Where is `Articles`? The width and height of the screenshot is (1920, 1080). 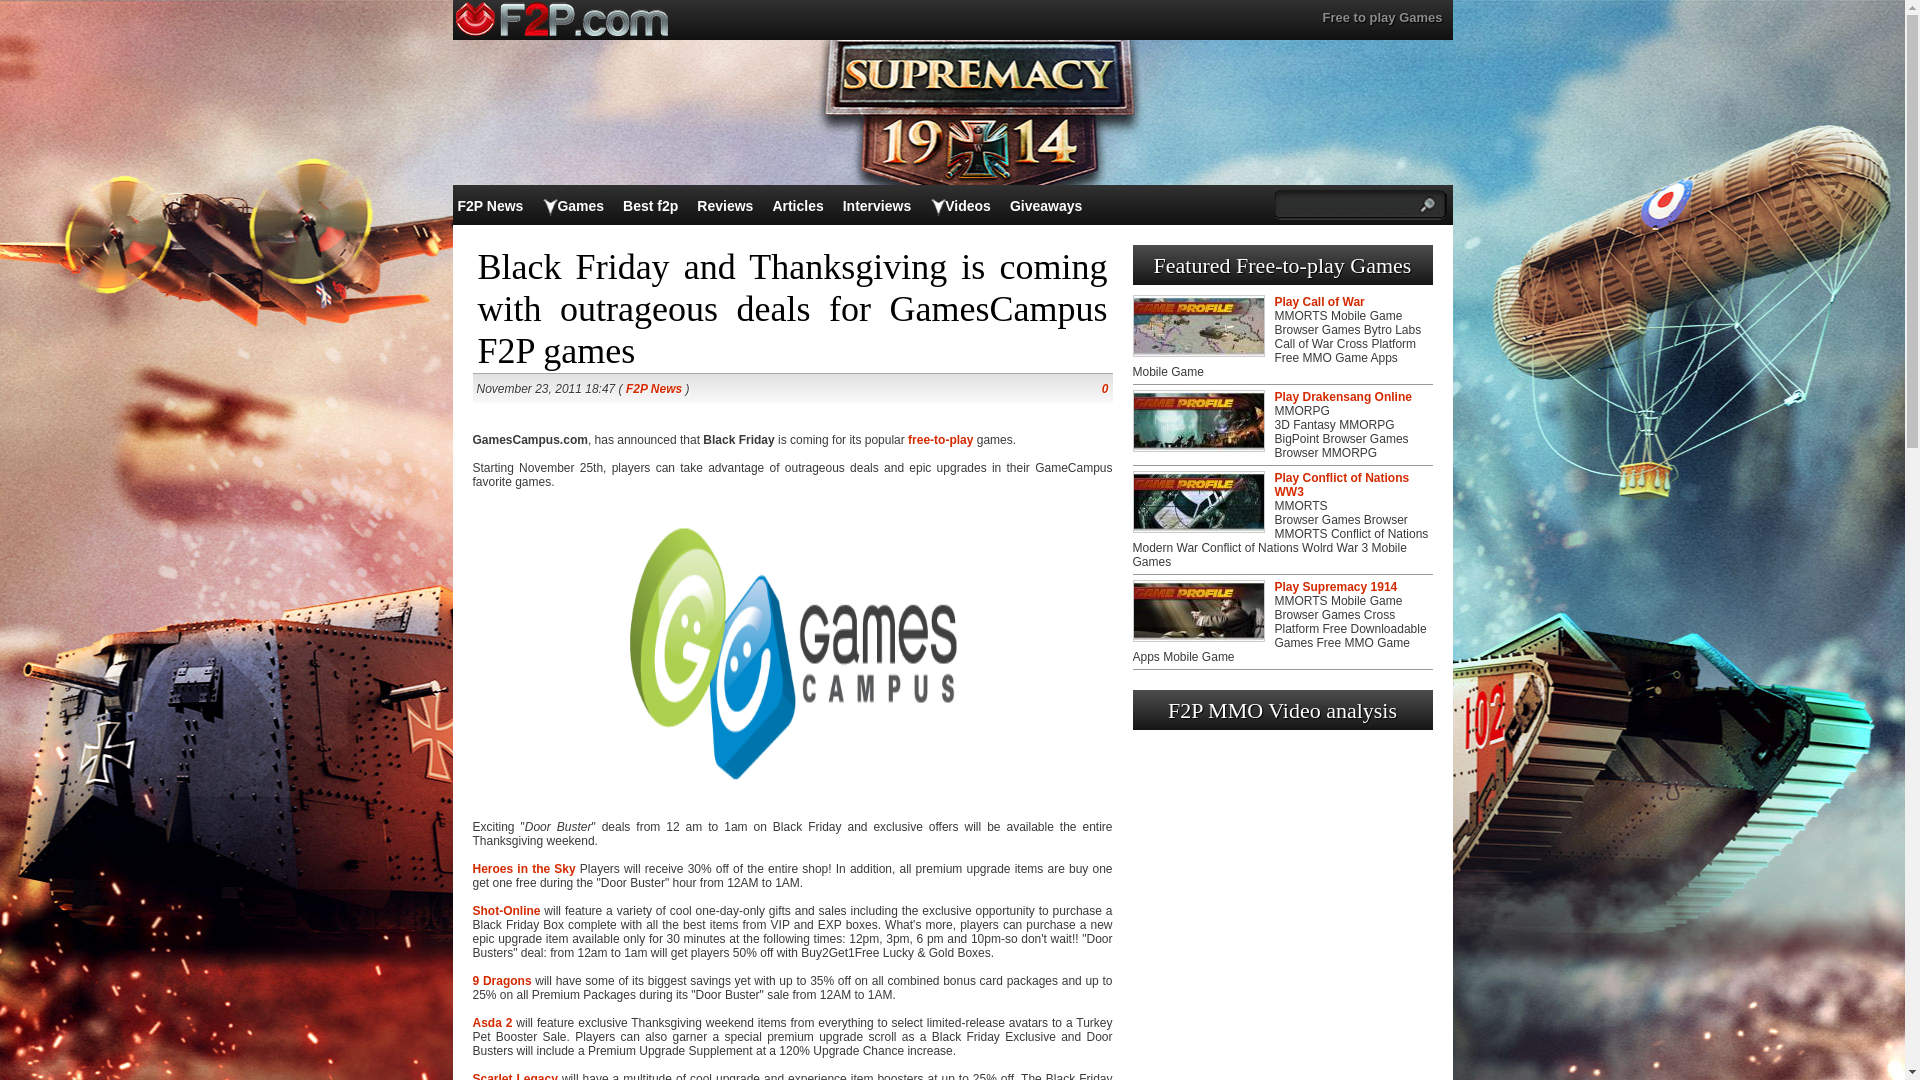 Articles is located at coordinates (797, 205).